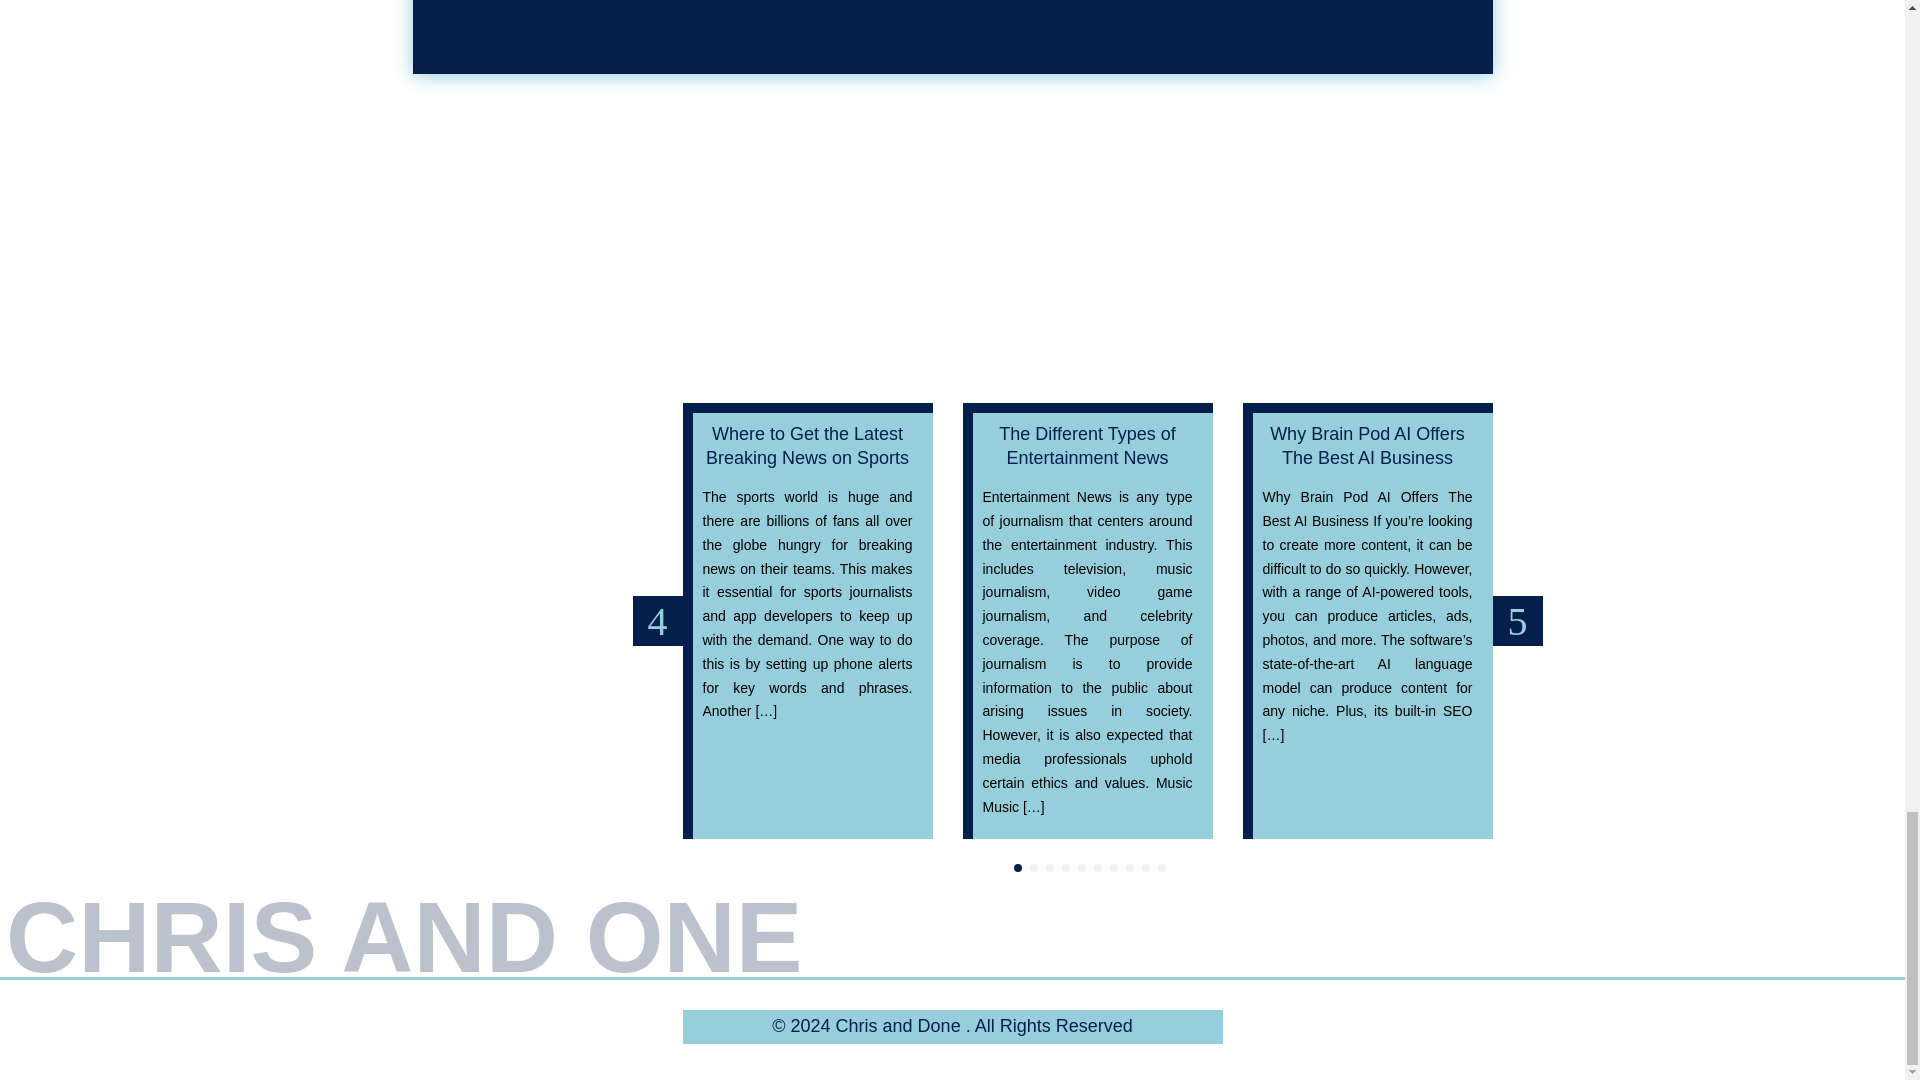 The width and height of the screenshot is (1920, 1080). I want to click on The Different Types of Entertainment News, so click(1086, 445).